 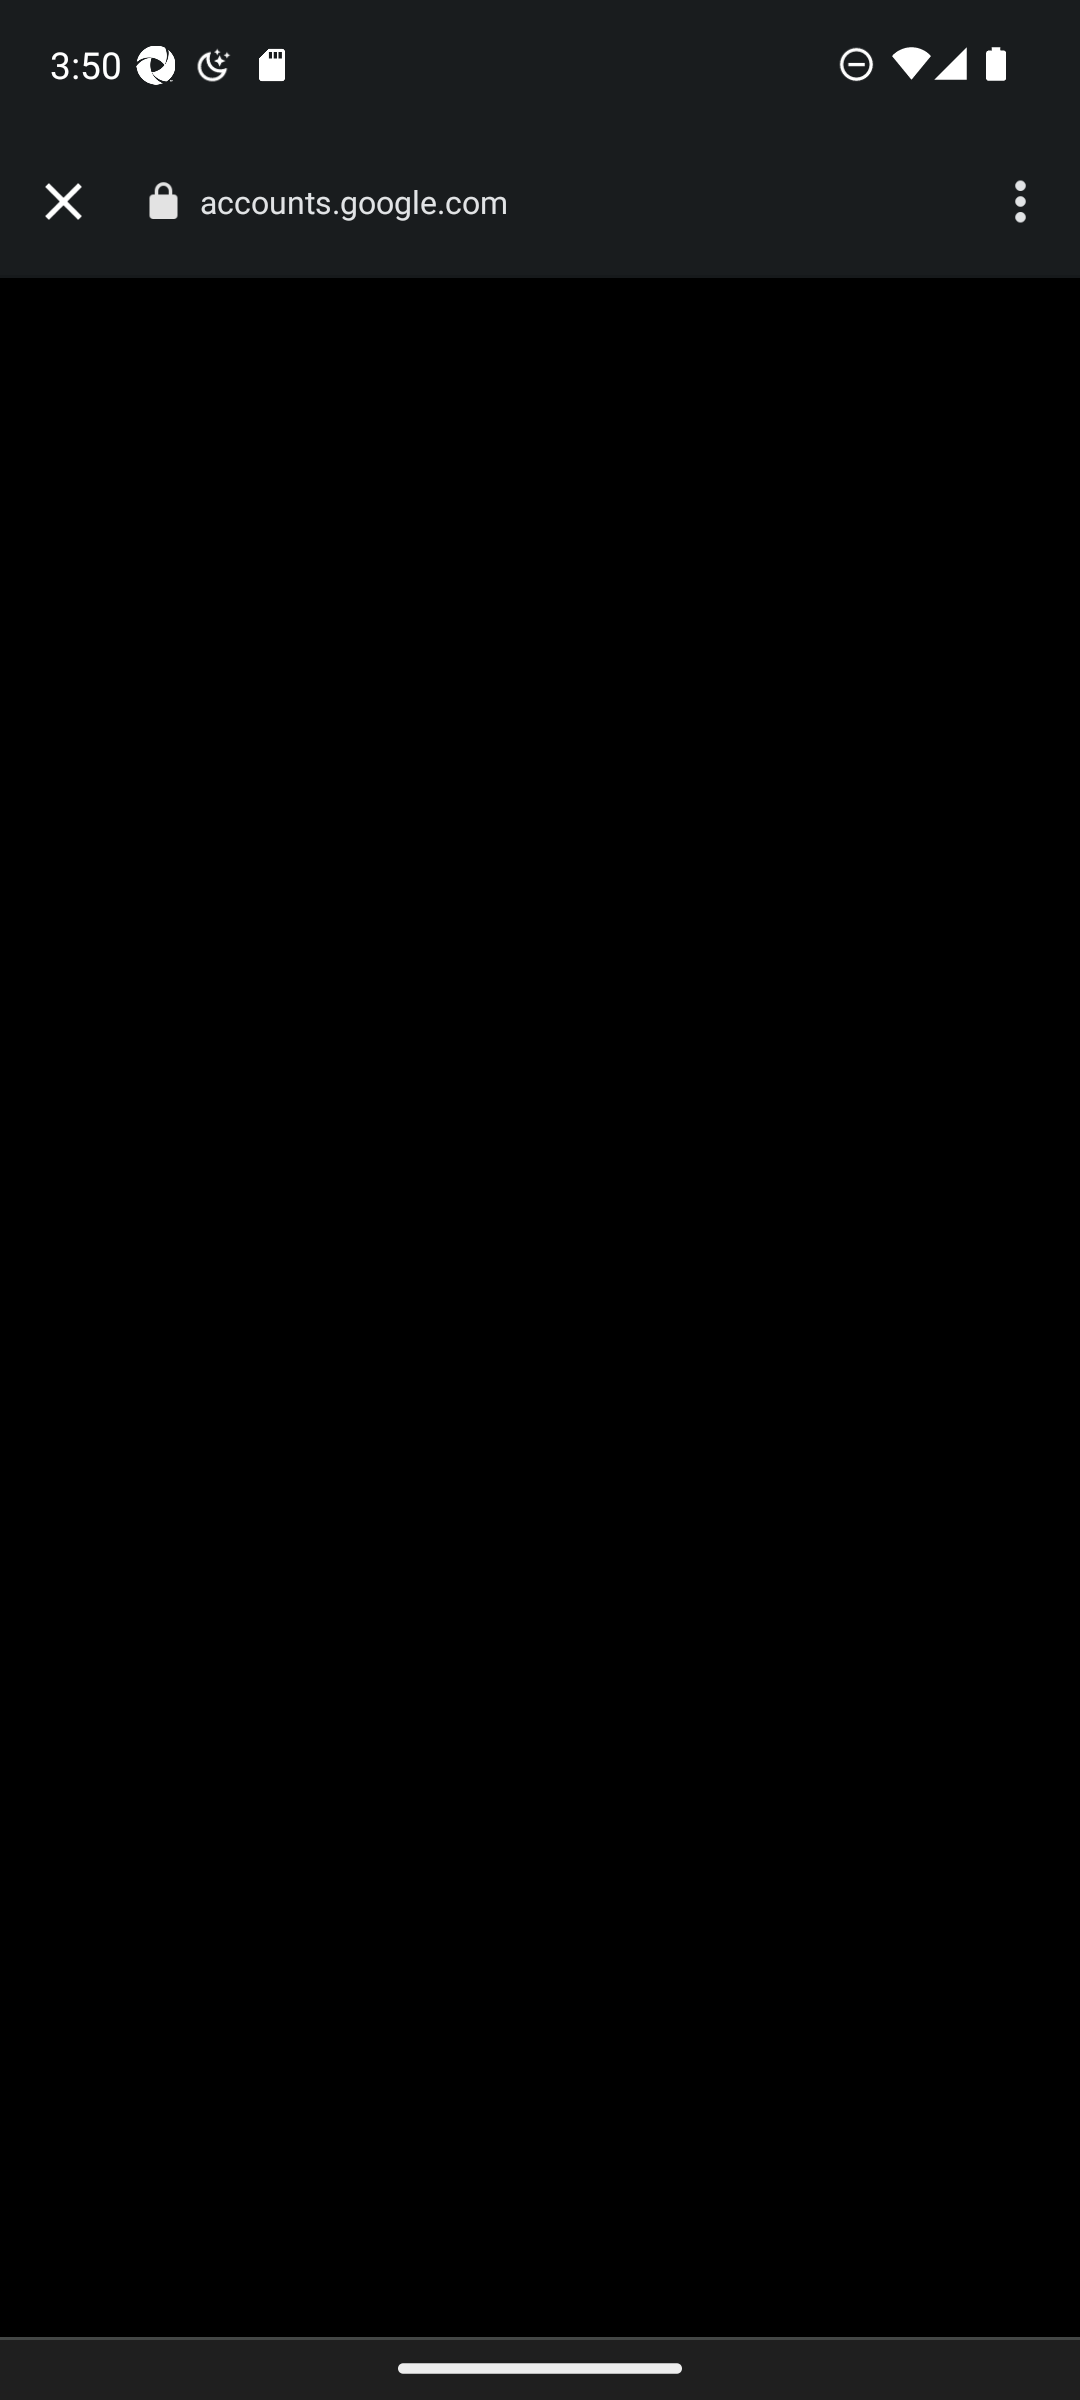 I want to click on Close tab, so click(x=63, y=202).